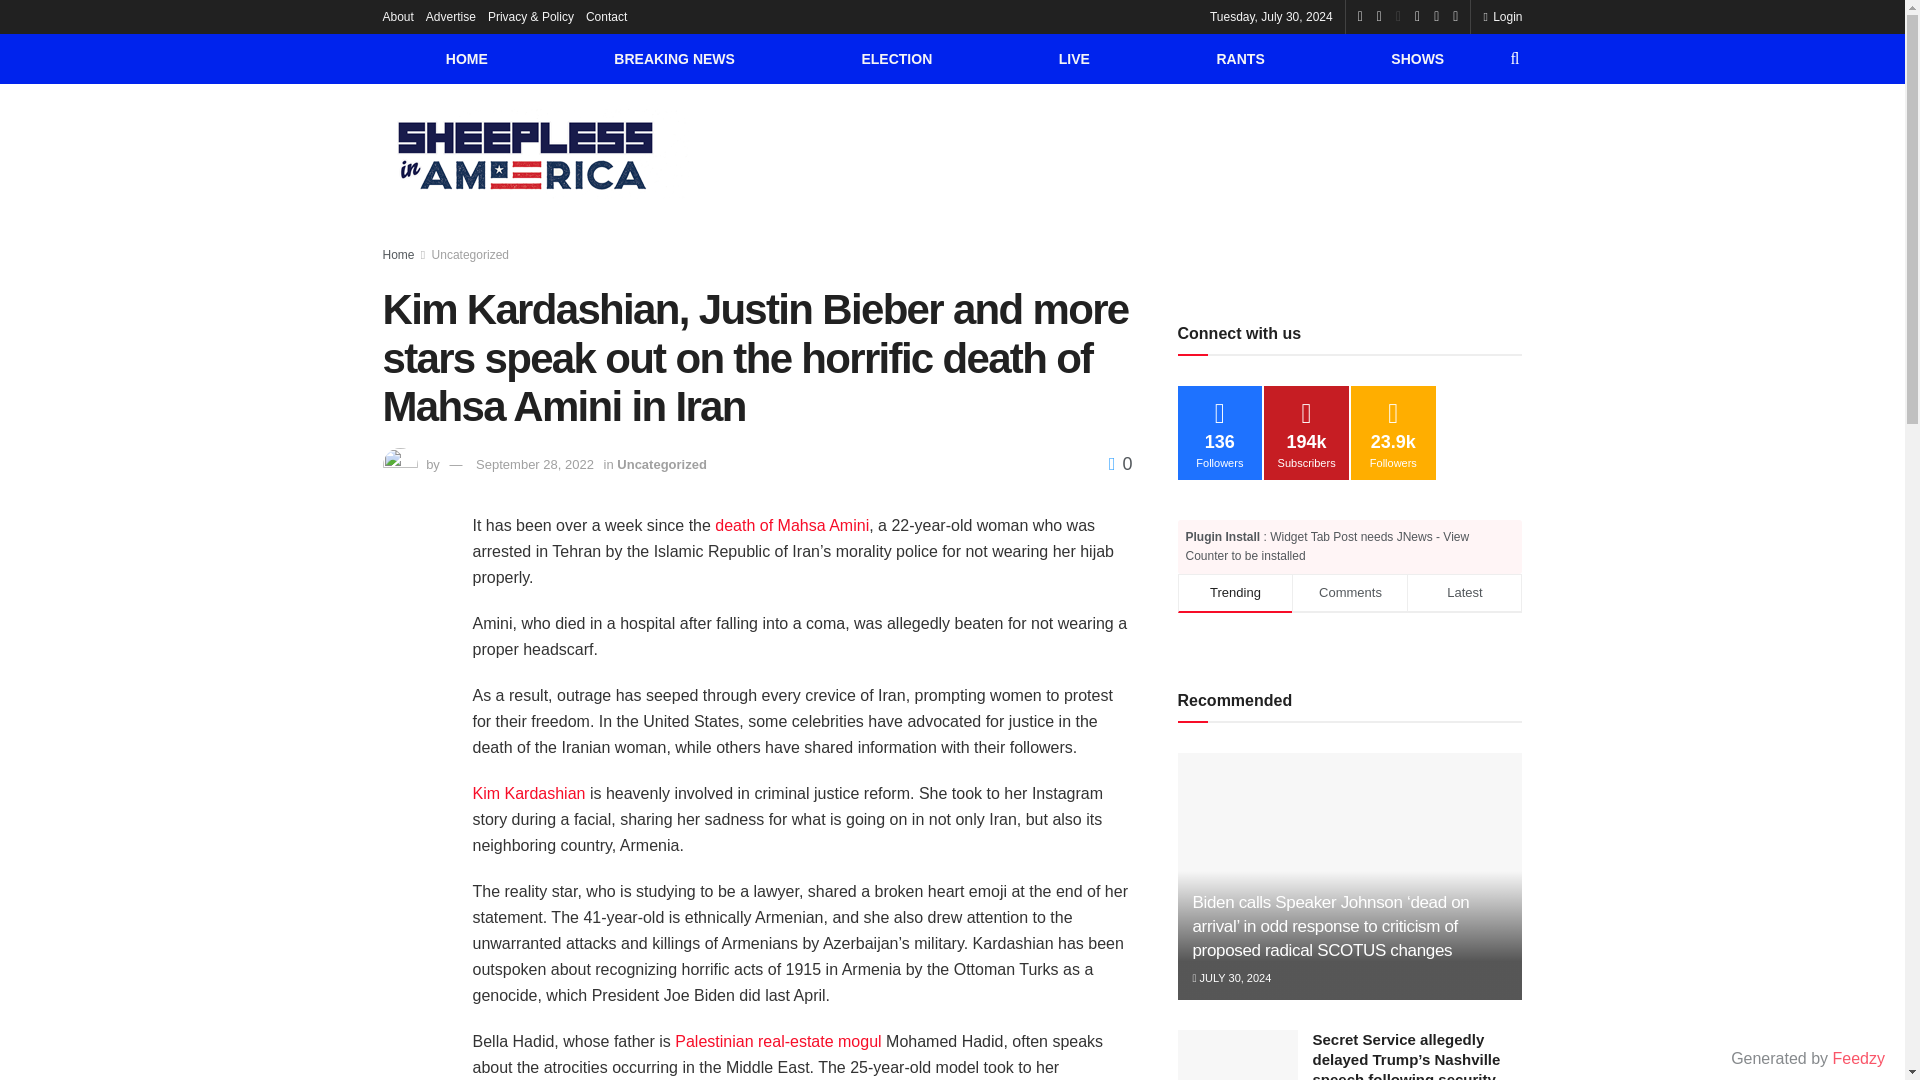 The image size is (1920, 1080). I want to click on Login, so click(1502, 16).